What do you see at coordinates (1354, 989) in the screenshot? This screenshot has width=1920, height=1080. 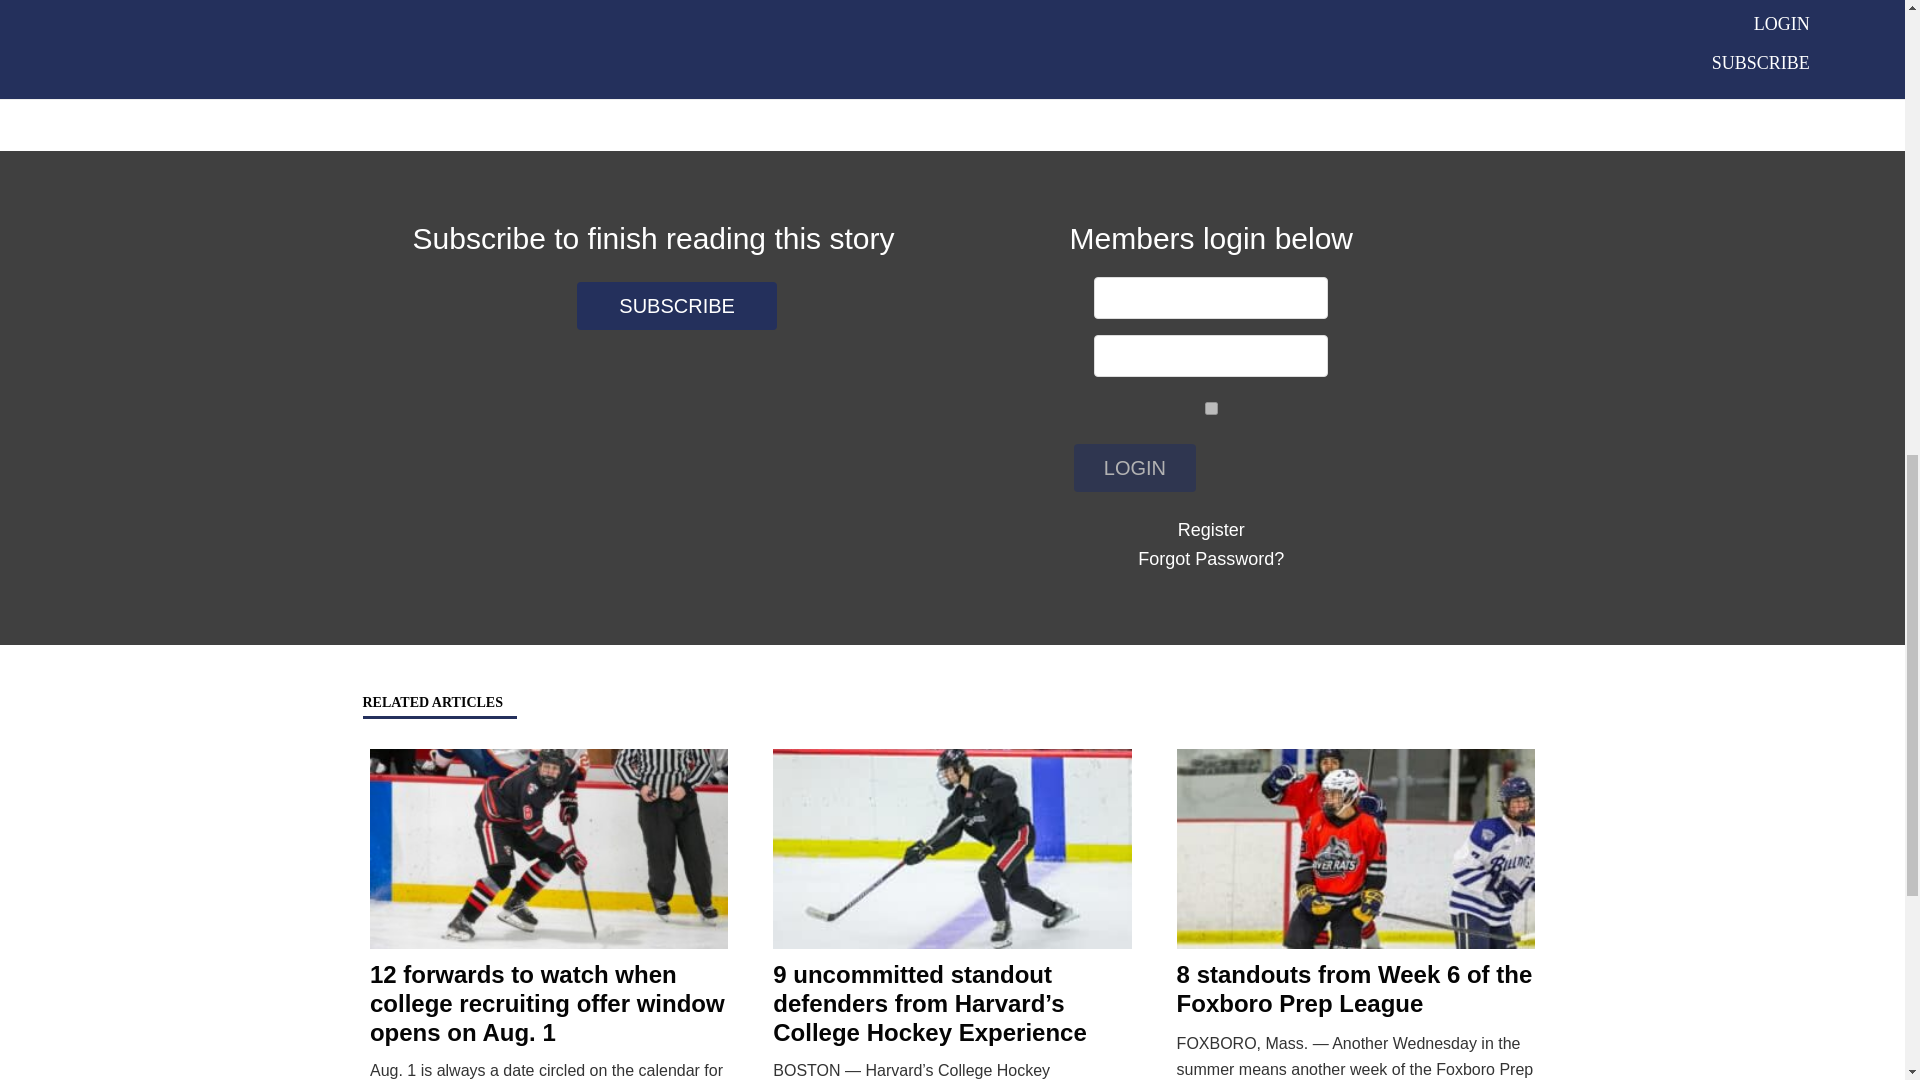 I see `8 standouts from Week 6 of the Foxboro Prep League` at bounding box center [1354, 989].